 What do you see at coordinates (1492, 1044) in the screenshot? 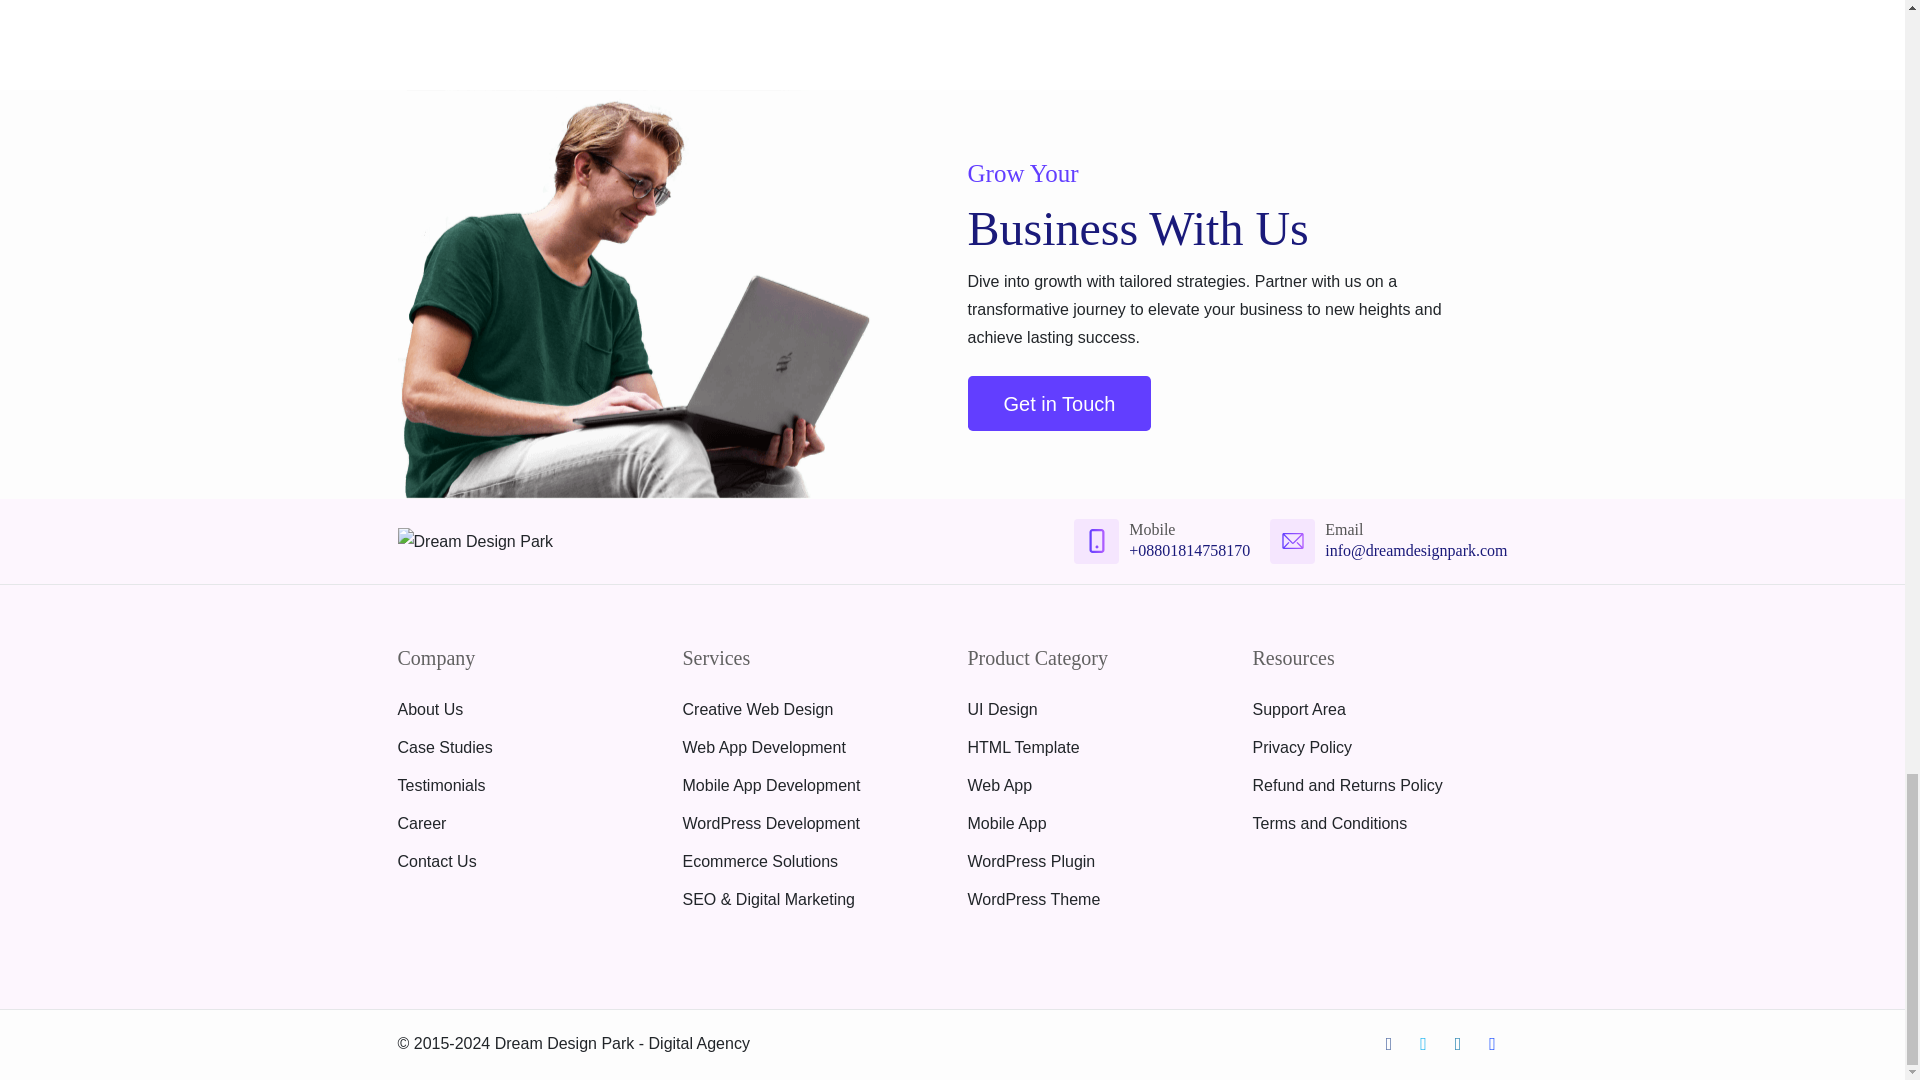
I see `Behance` at bounding box center [1492, 1044].